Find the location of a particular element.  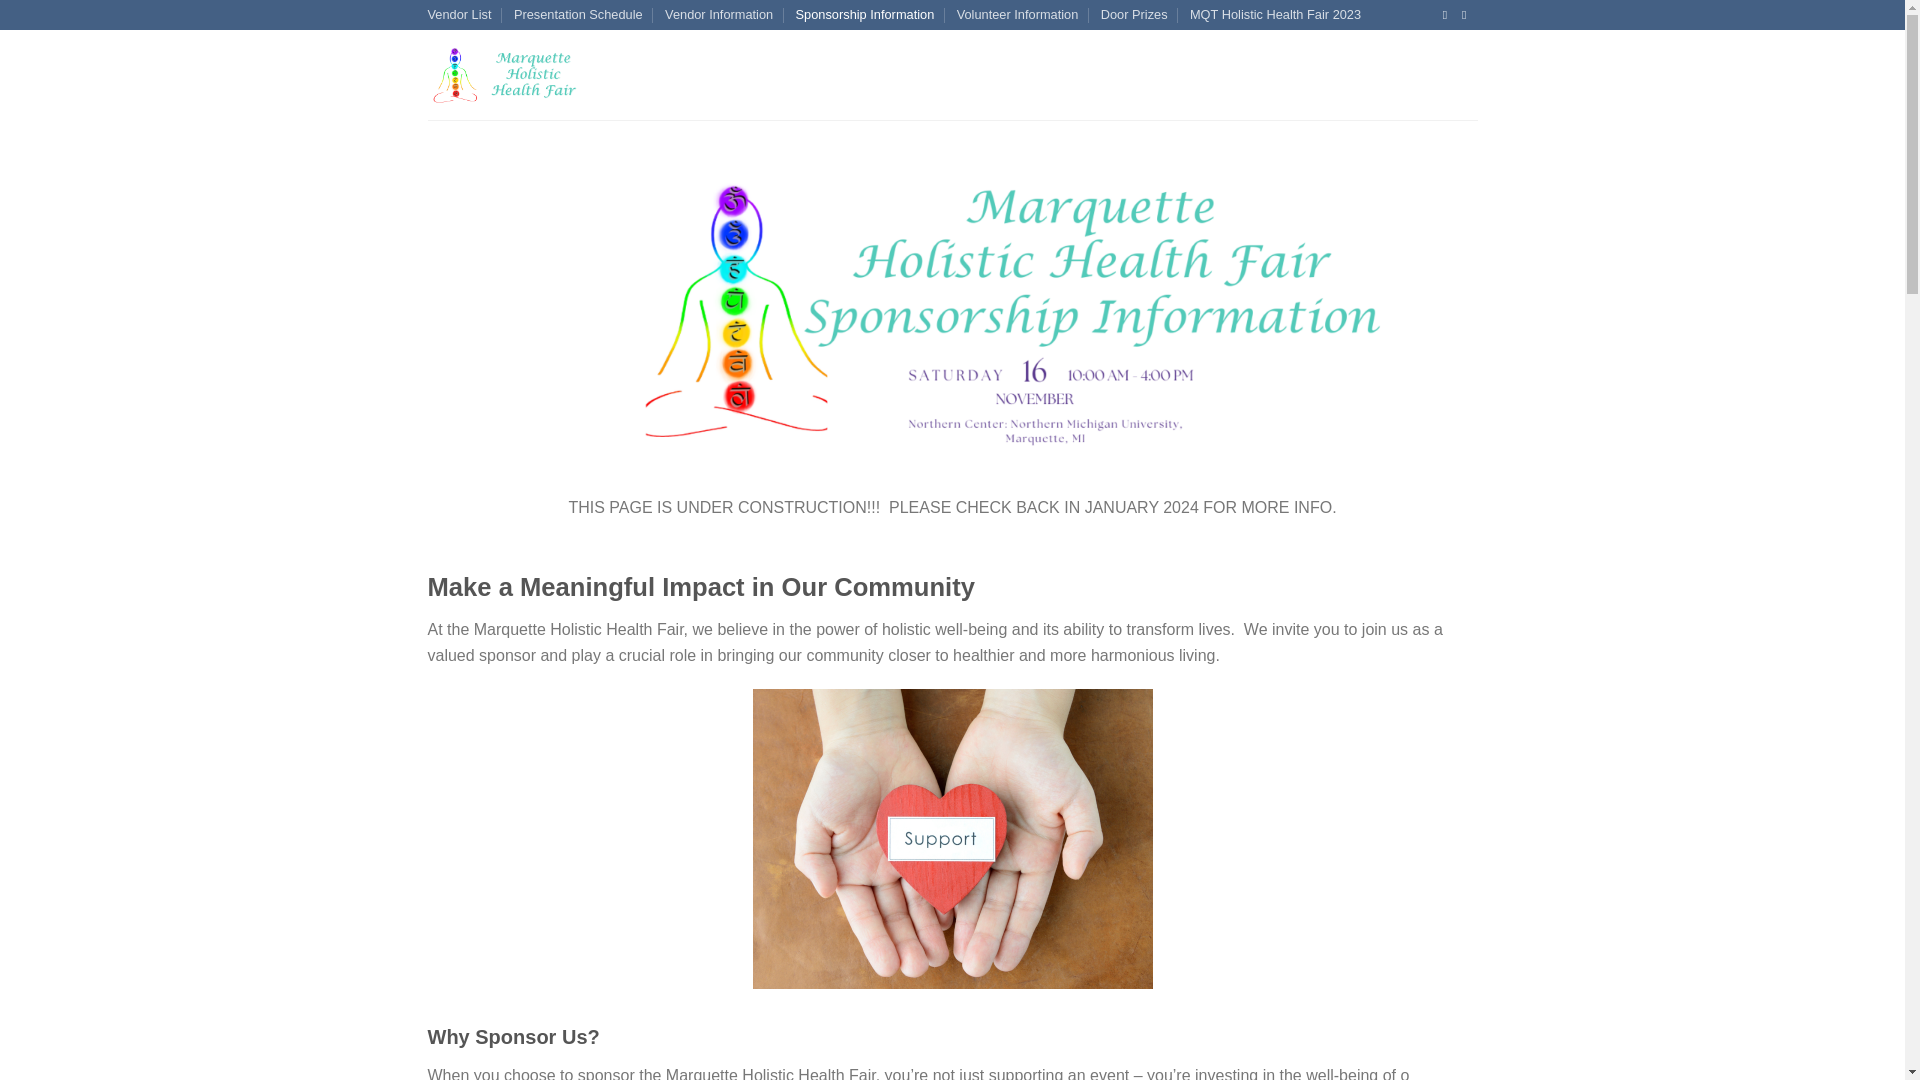

Vendor Information is located at coordinates (718, 15).